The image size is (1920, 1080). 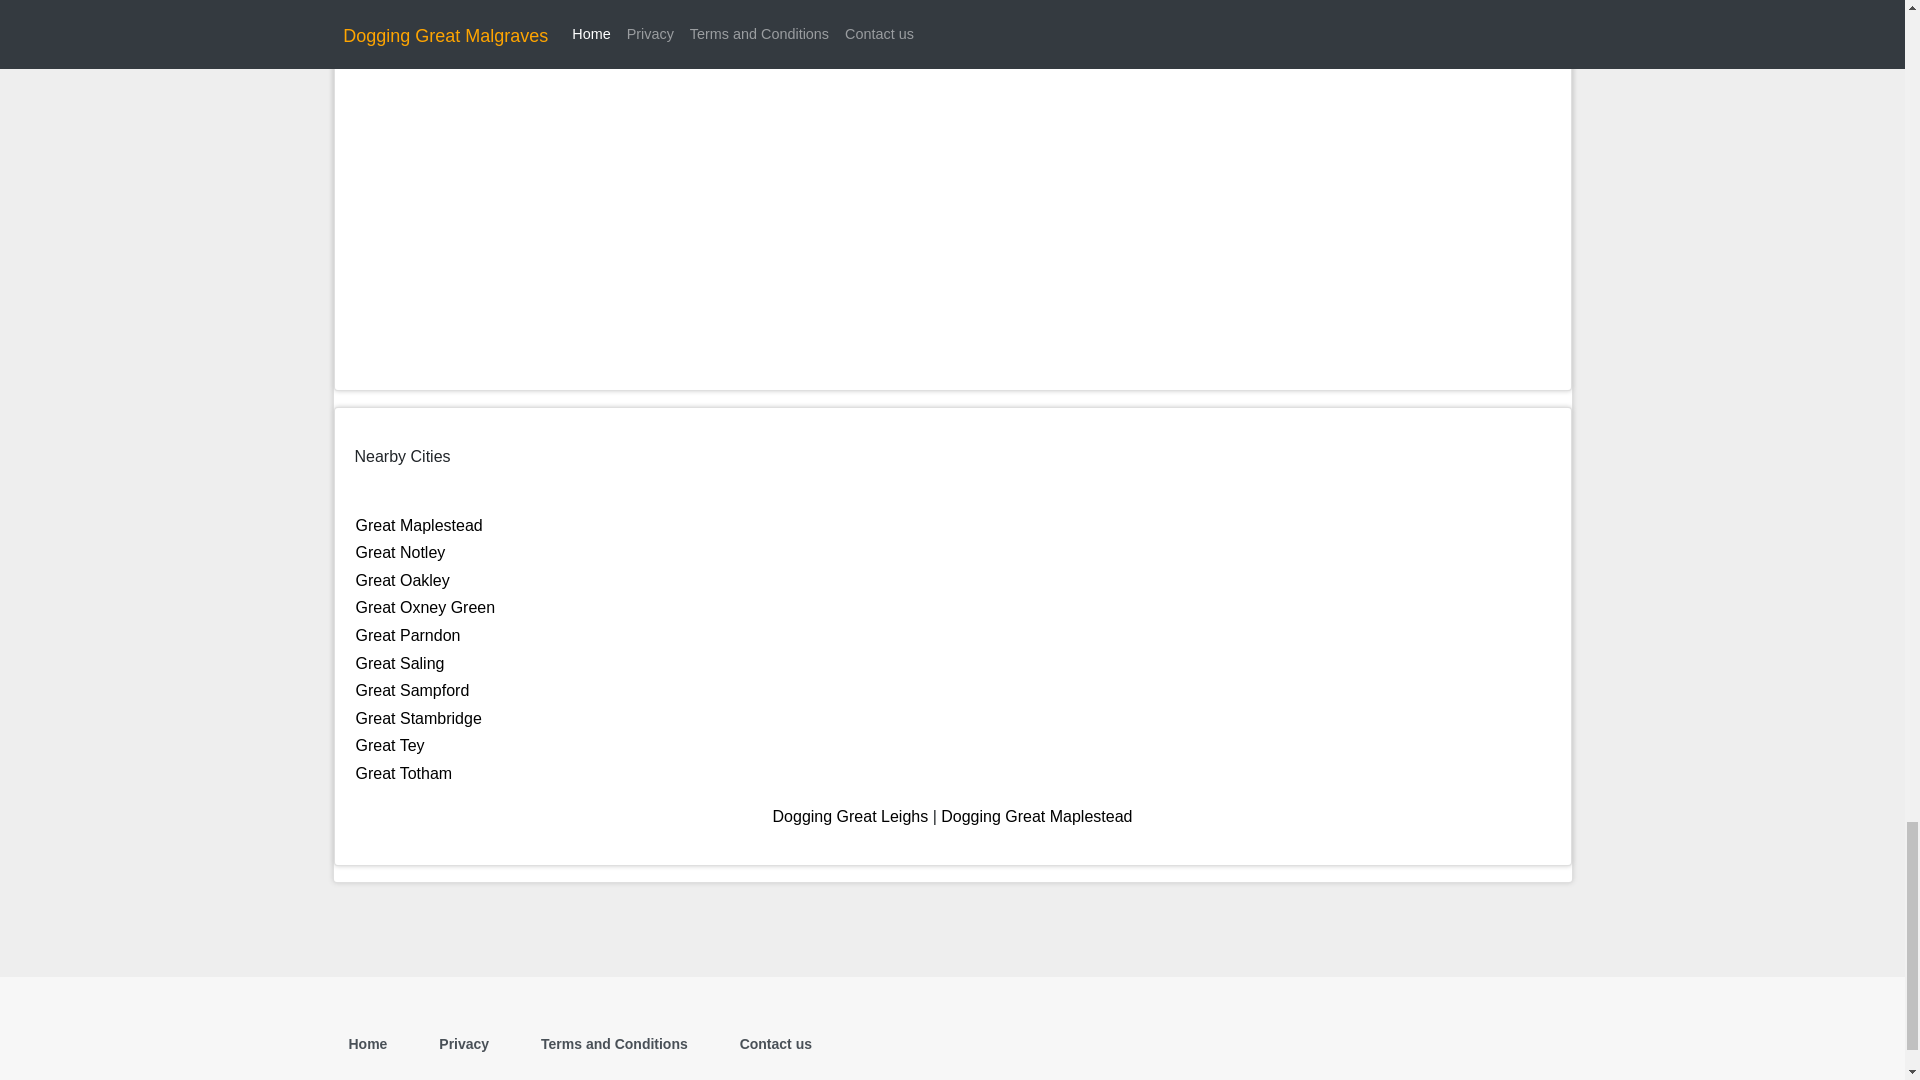 I want to click on Dogging Great Maplestead, so click(x=1036, y=816).